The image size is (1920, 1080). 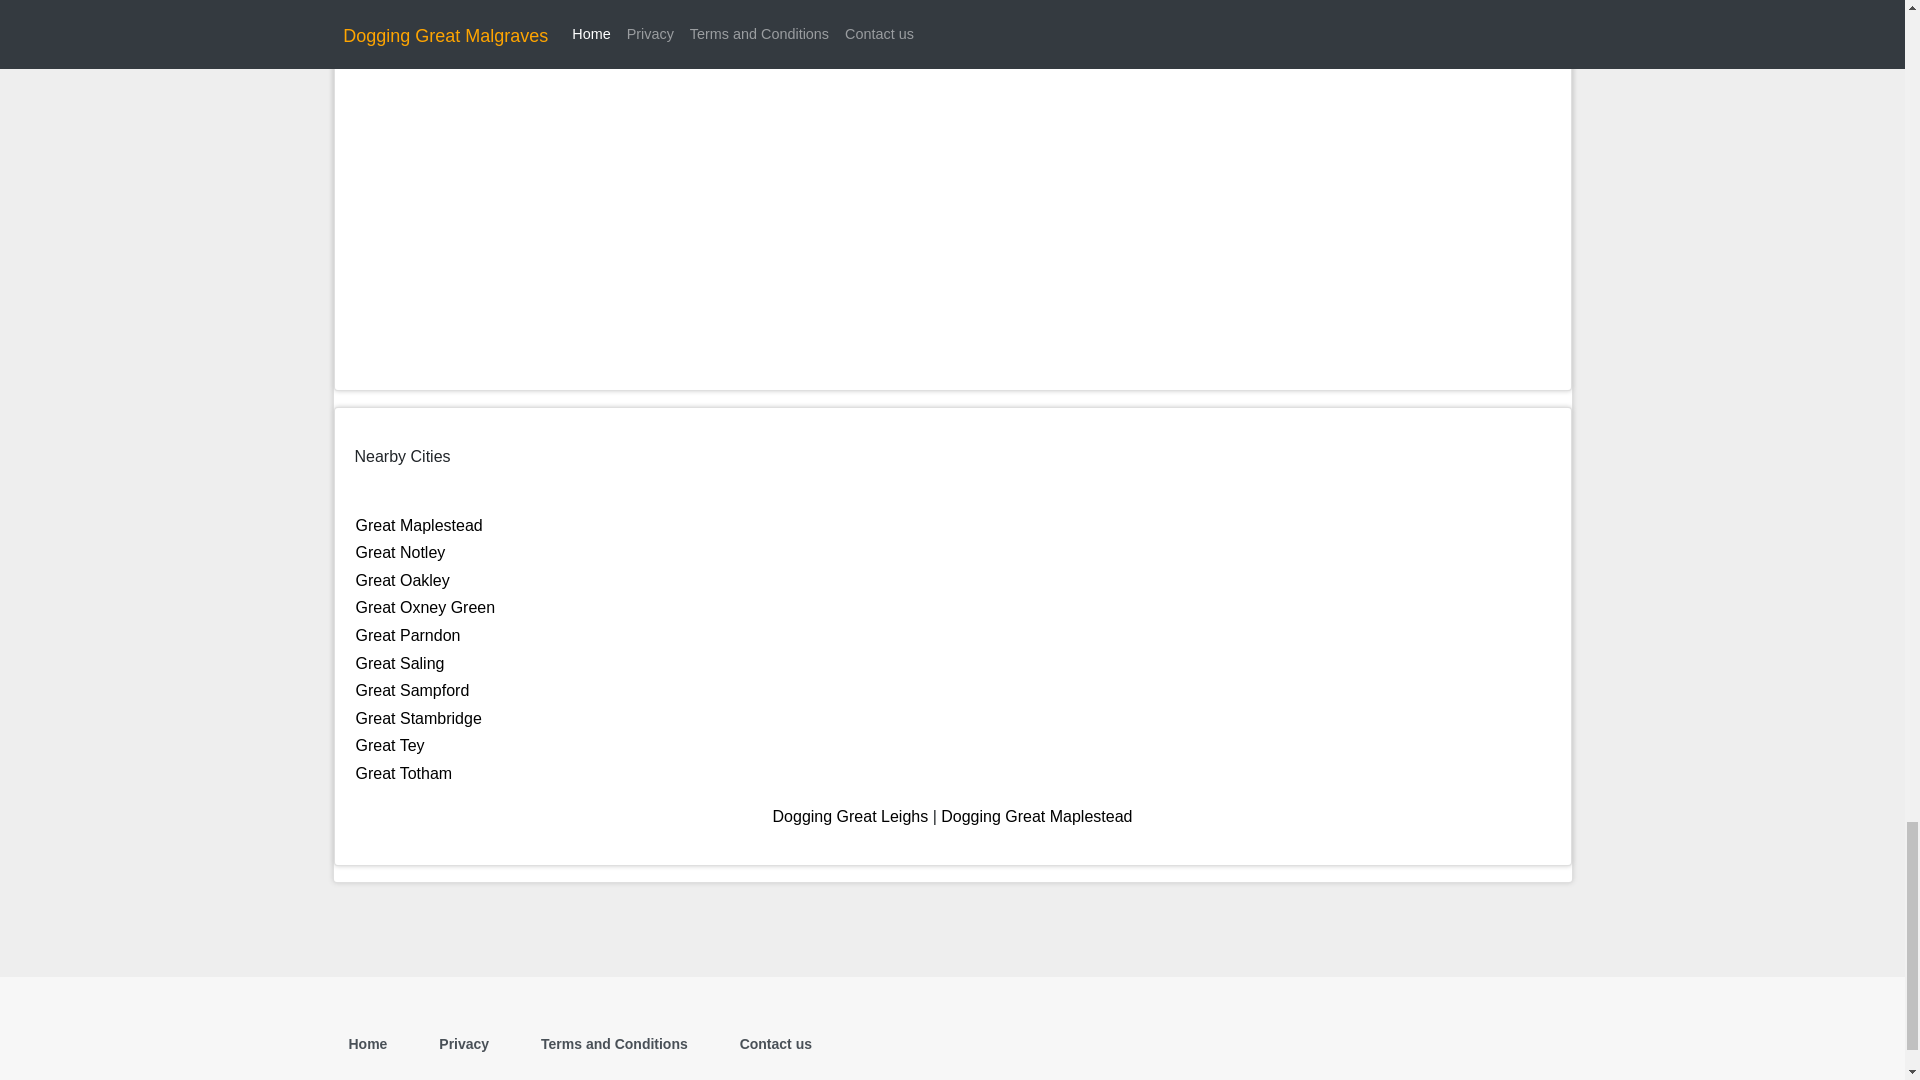 I want to click on Dogging Great Maplestead, so click(x=1036, y=816).